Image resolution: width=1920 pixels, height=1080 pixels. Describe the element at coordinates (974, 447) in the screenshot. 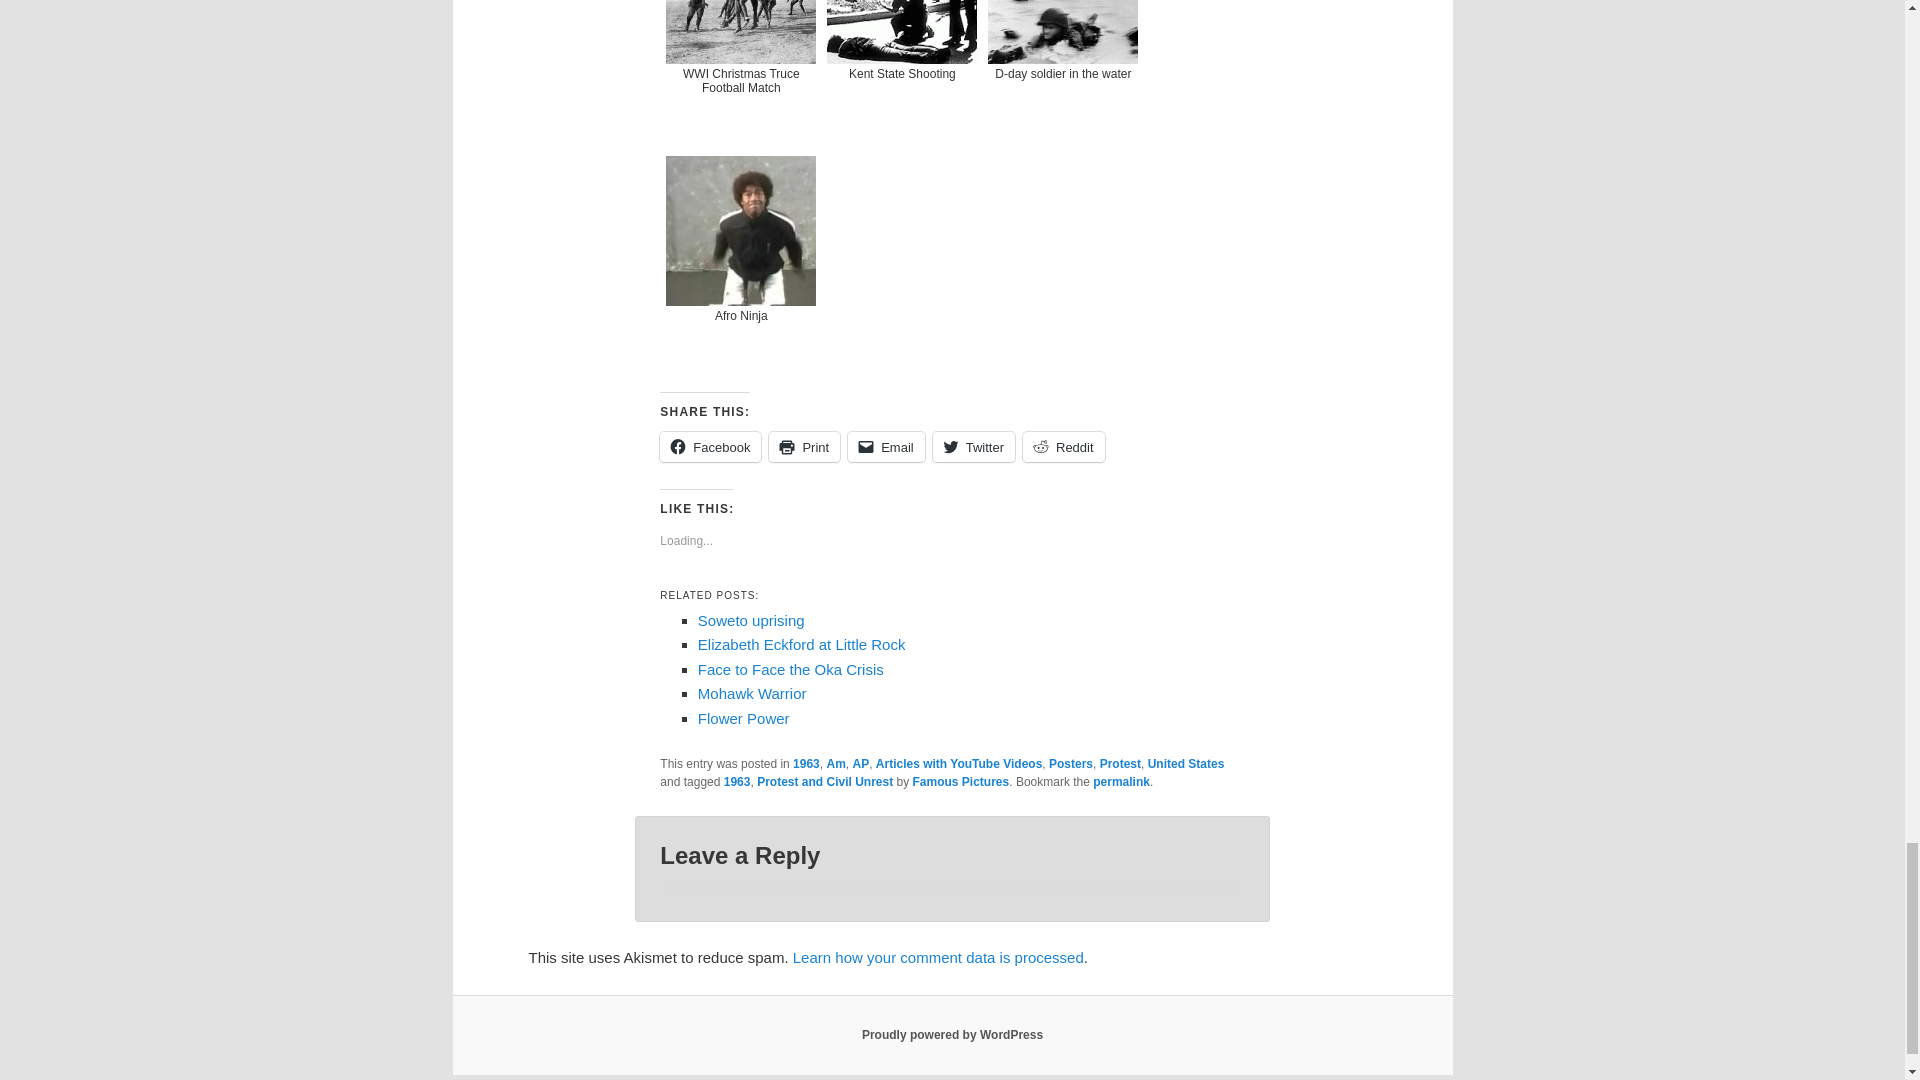

I see `Click to share on Twitter` at that location.